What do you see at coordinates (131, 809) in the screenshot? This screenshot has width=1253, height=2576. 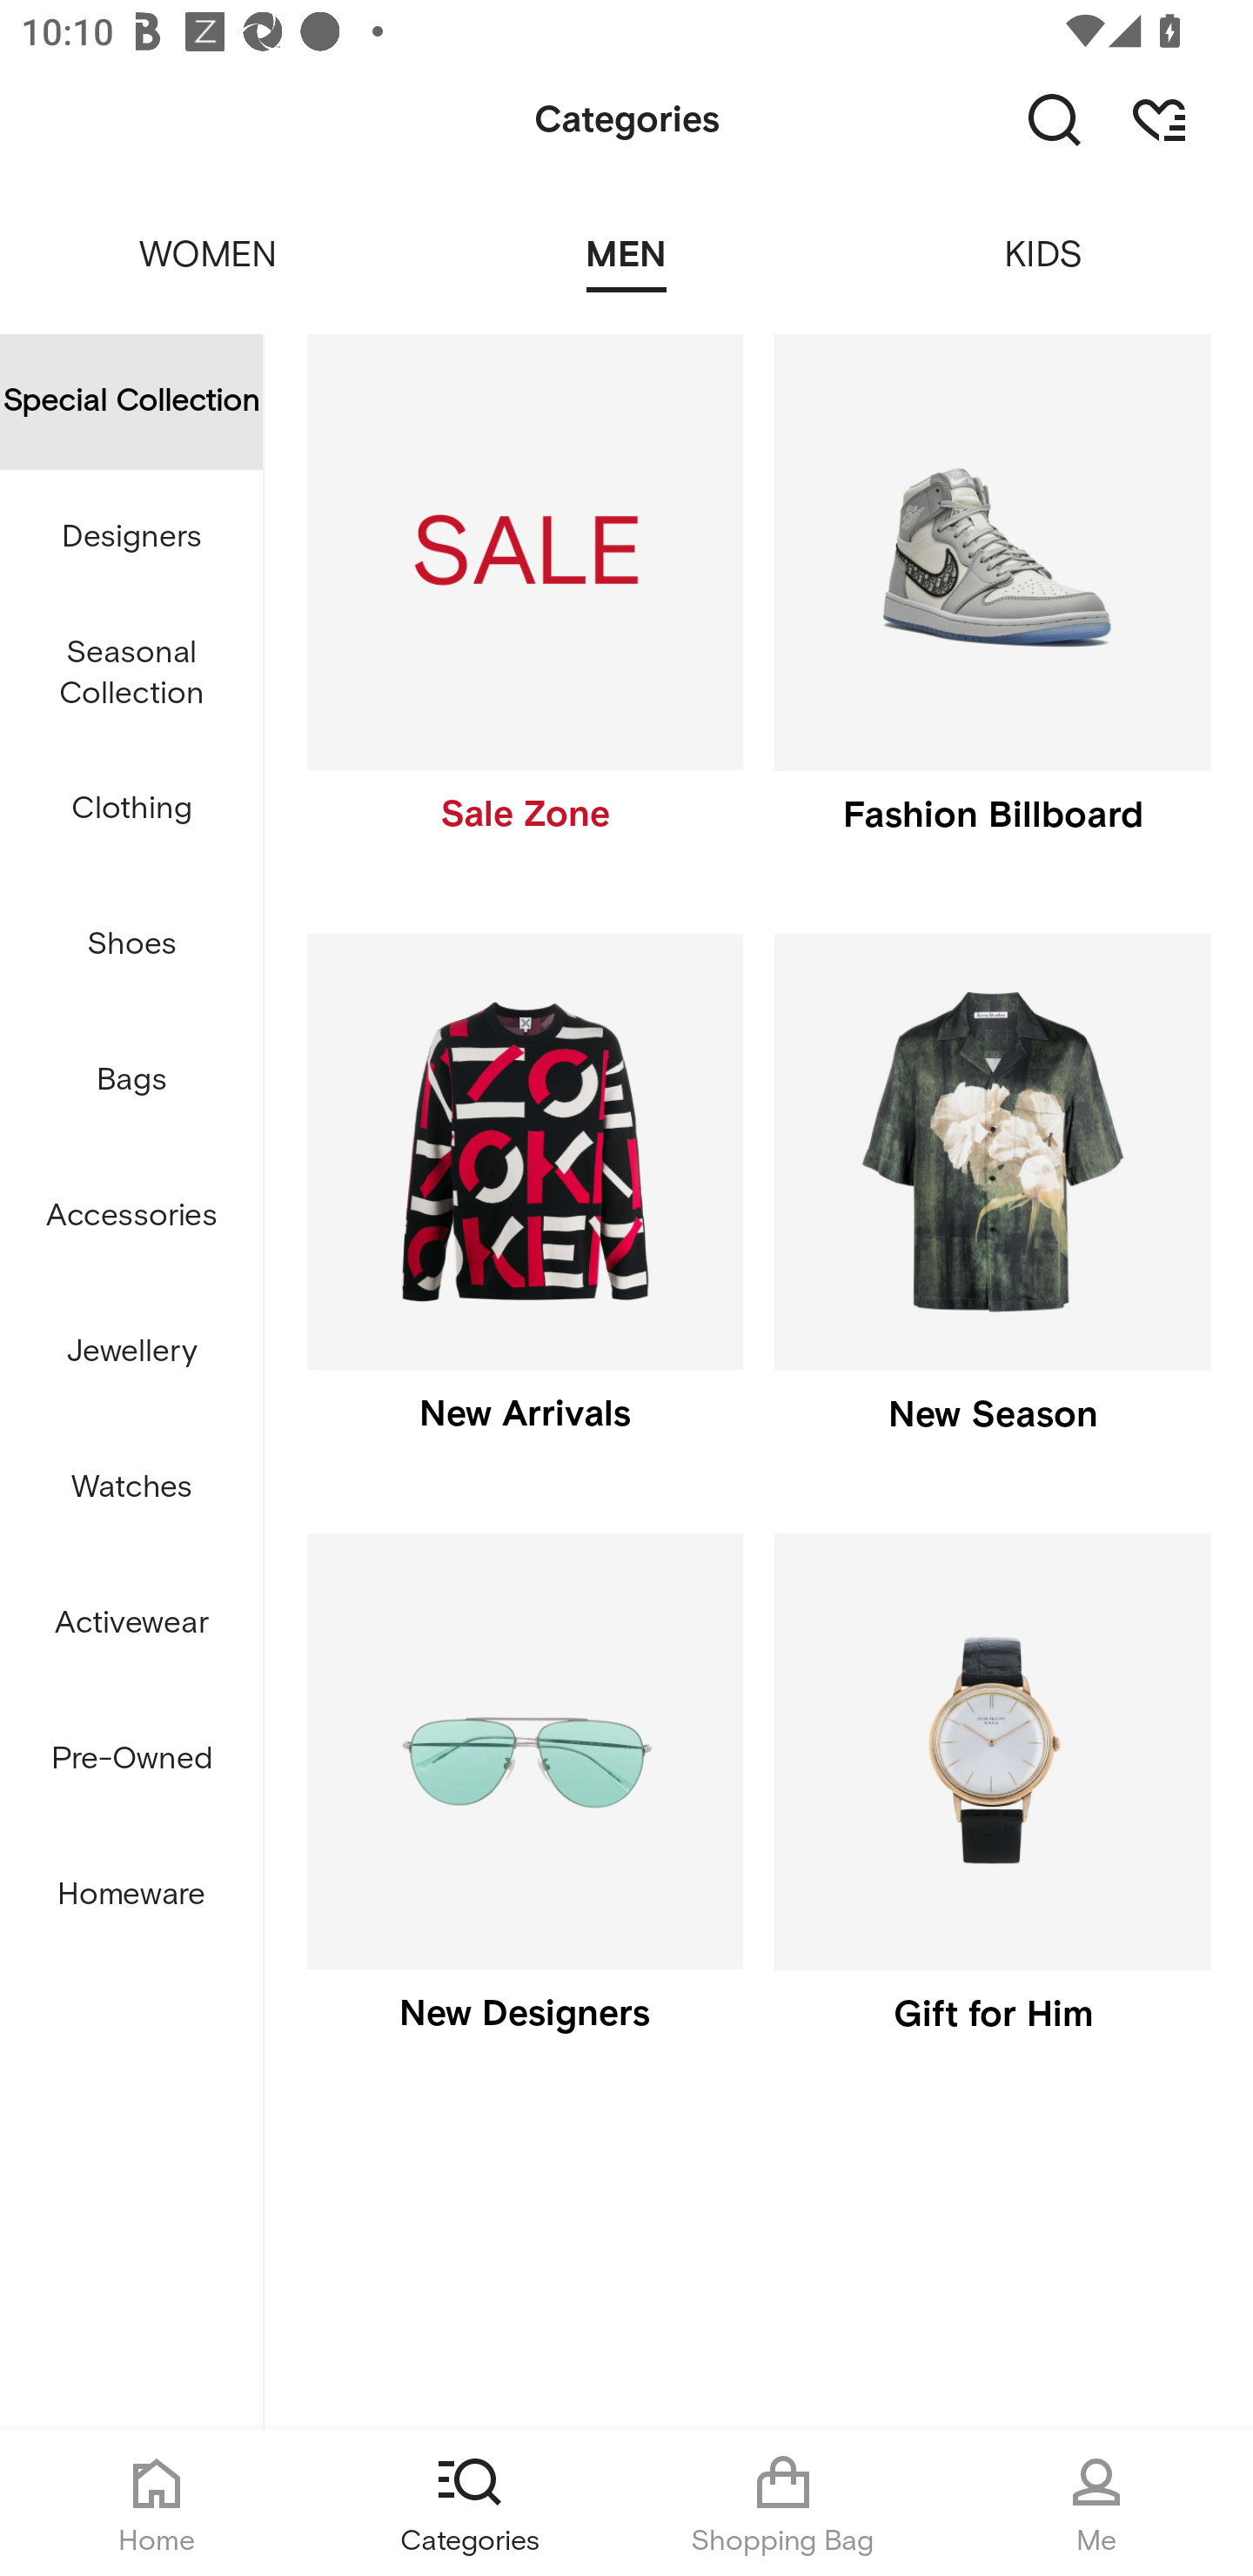 I see `Clothing` at bounding box center [131, 809].